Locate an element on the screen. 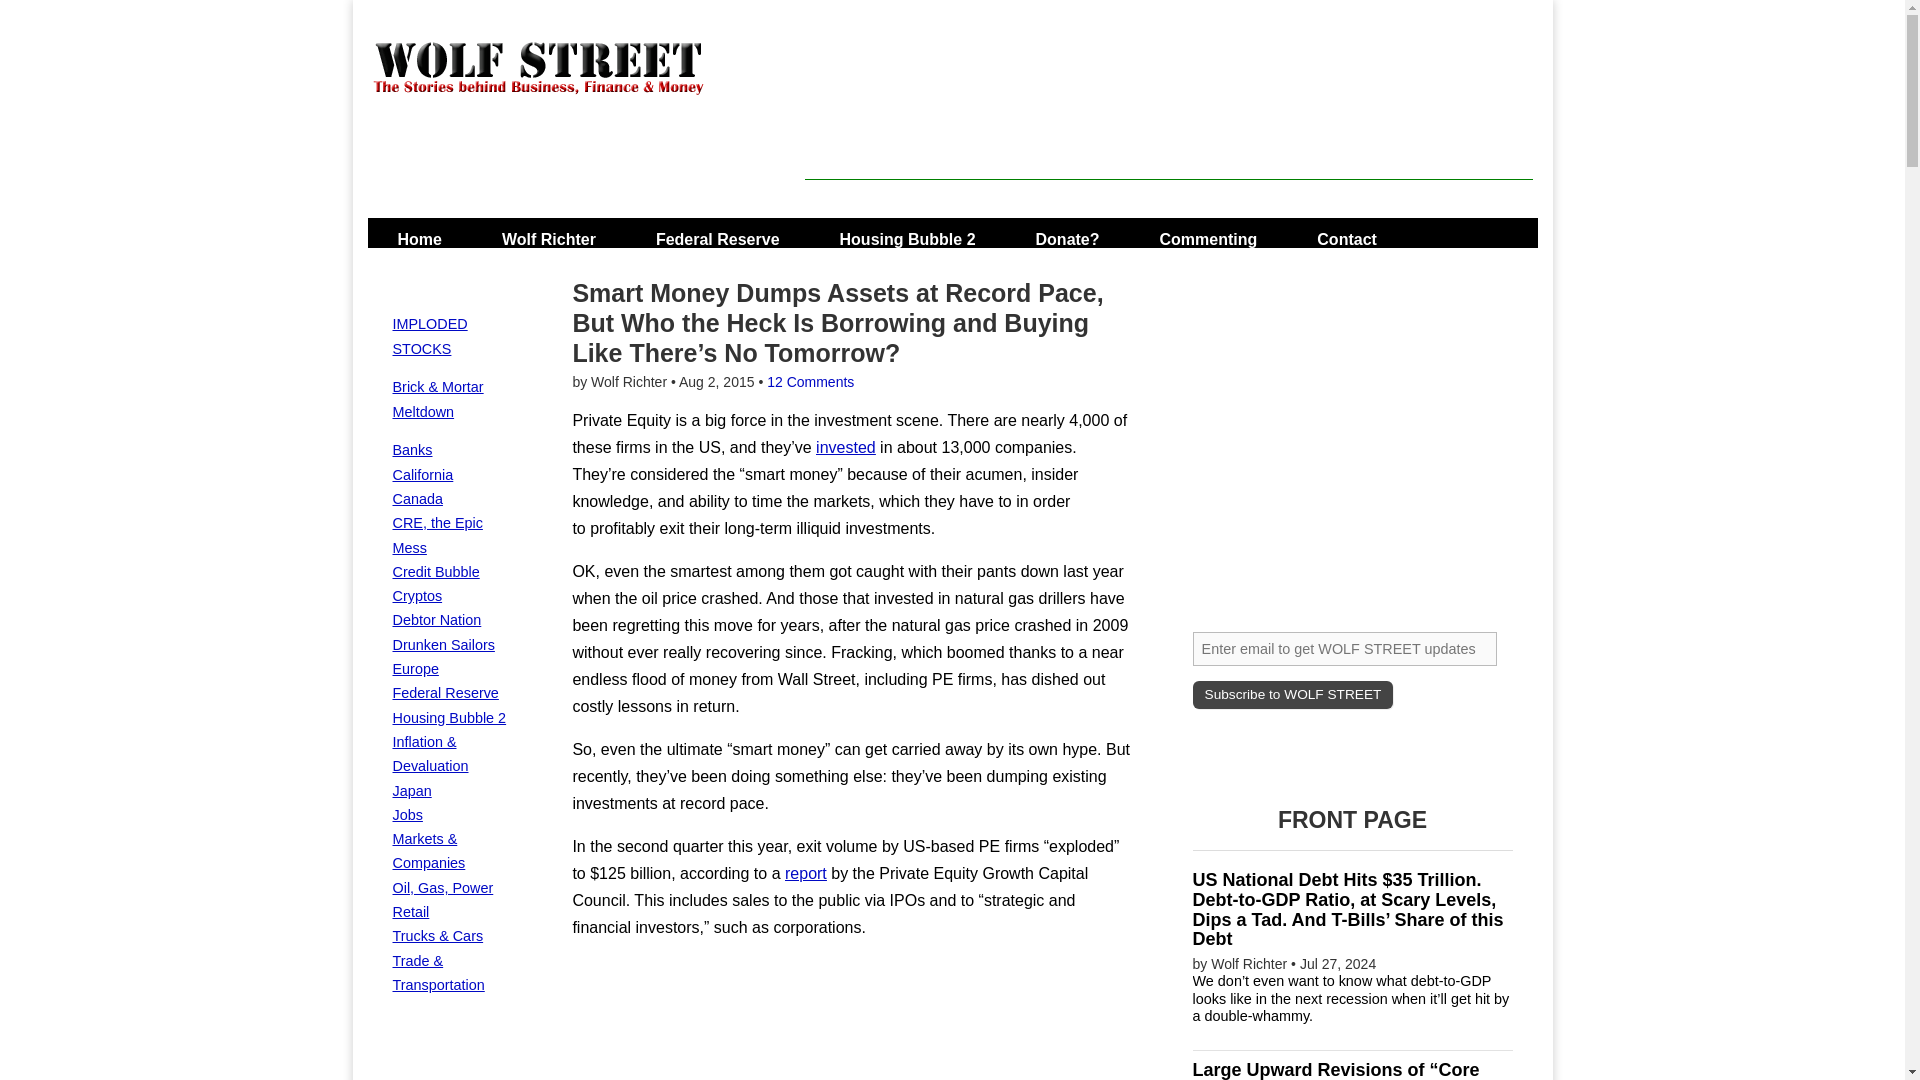 This screenshot has width=1920, height=1080. Wolf Street is located at coordinates (490, 214).